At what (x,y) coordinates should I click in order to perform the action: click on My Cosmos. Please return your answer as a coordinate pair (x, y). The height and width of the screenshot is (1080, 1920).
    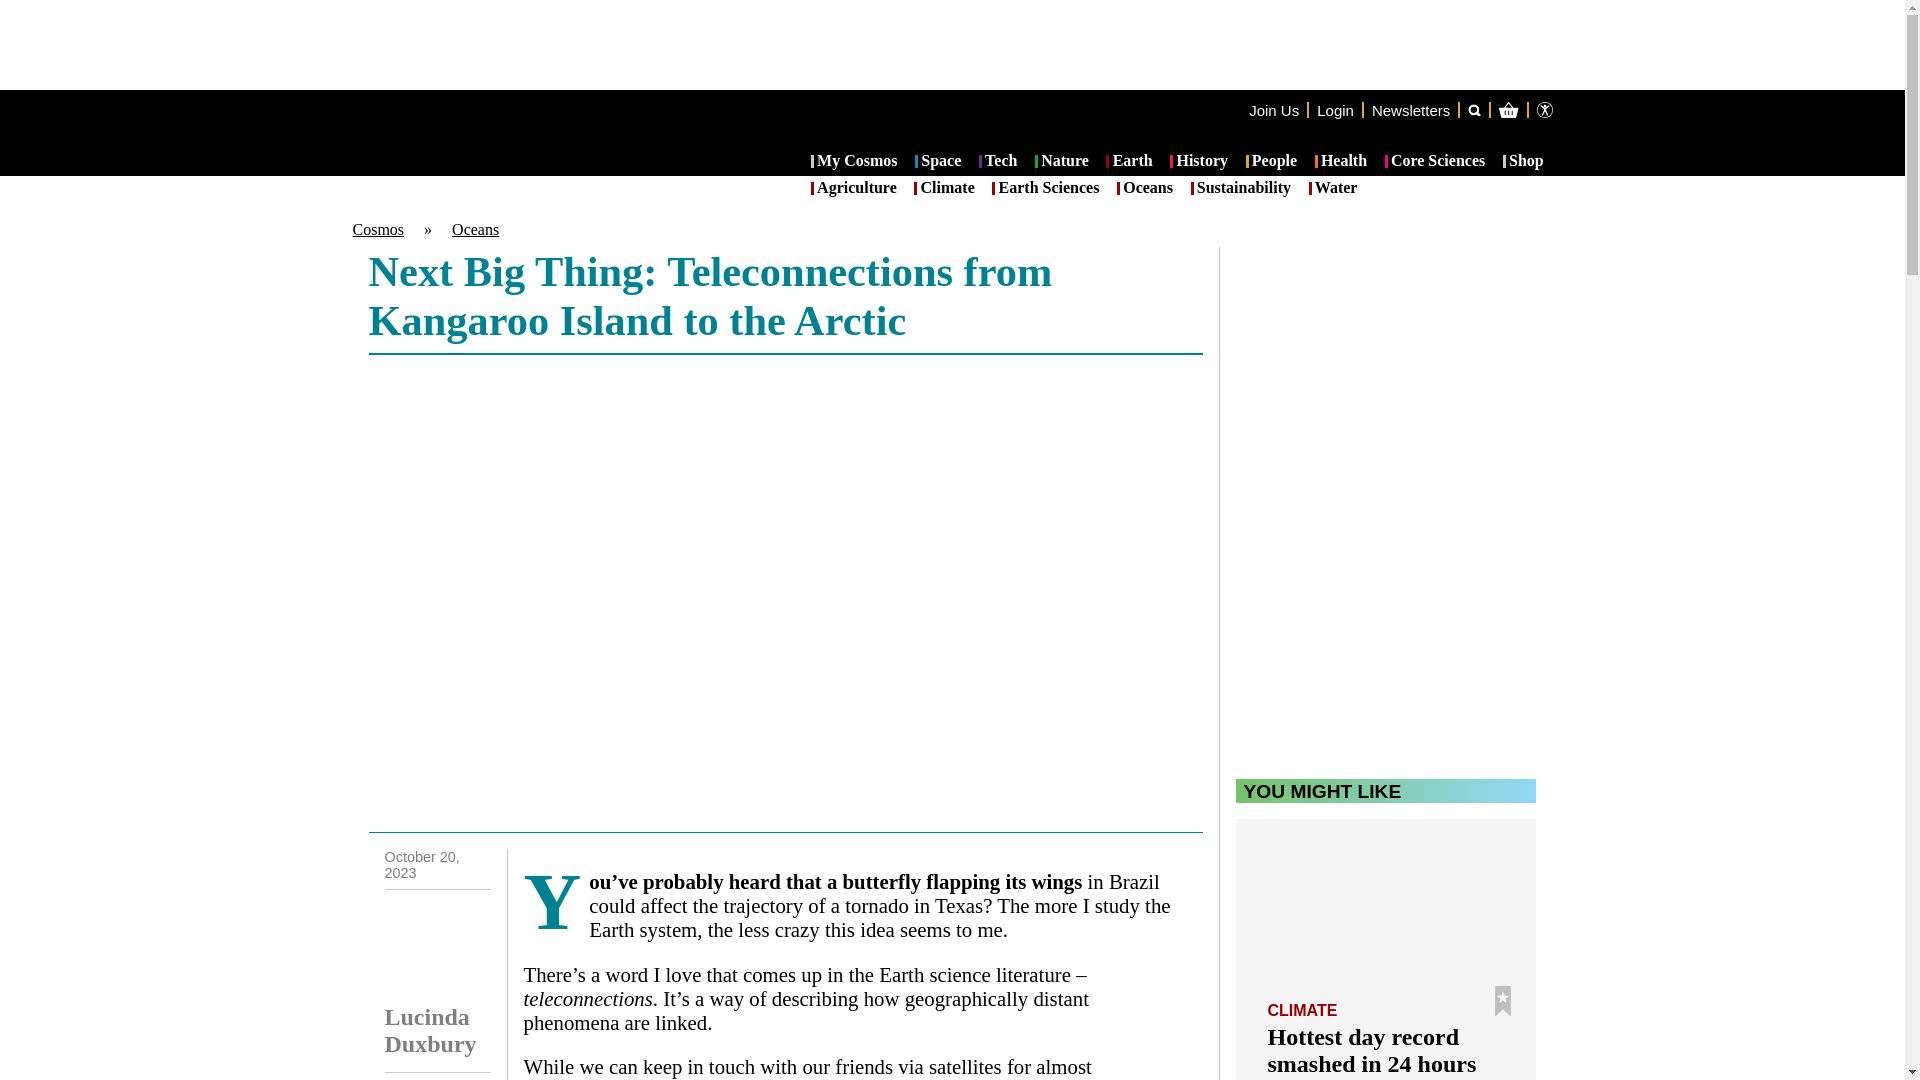
    Looking at the image, I should click on (854, 162).